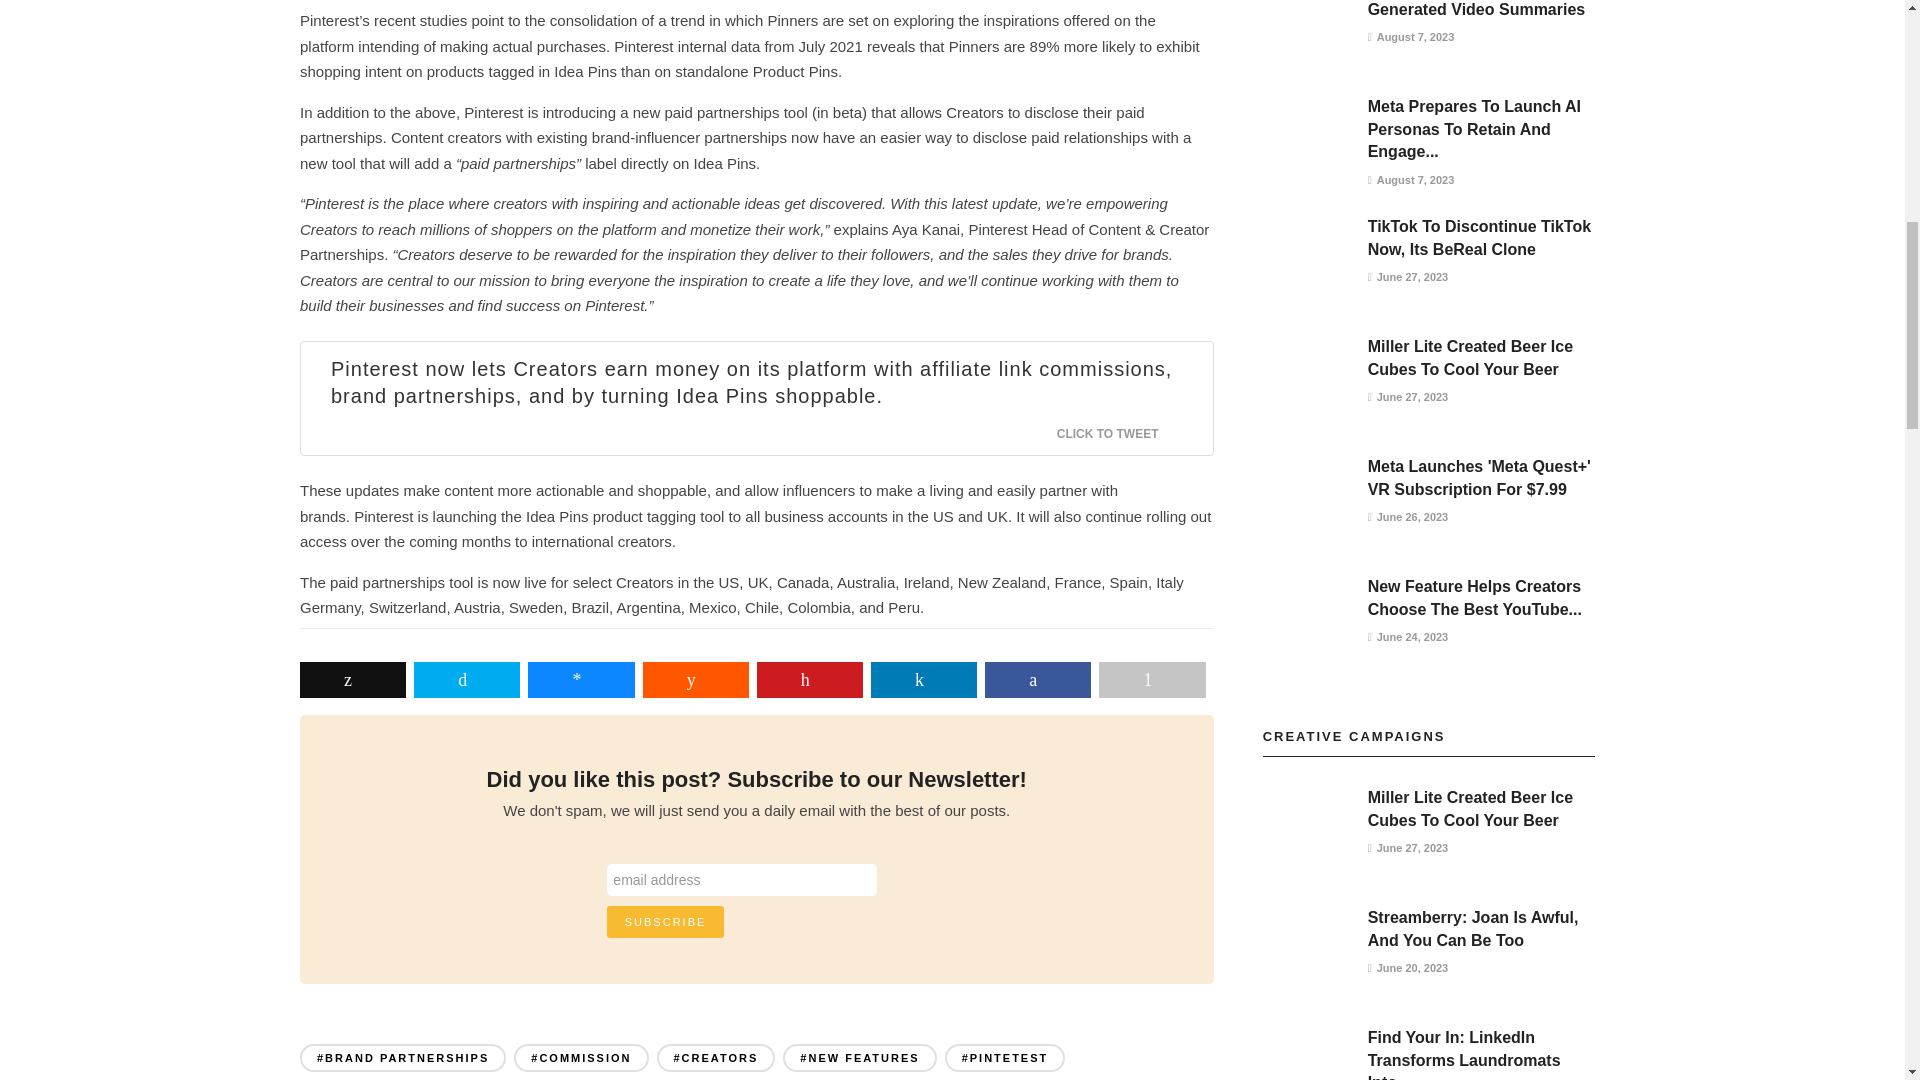 The image size is (1920, 1080). What do you see at coordinates (352, 680) in the screenshot?
I see `Share on Buffer` at bounding box center [352, 680].